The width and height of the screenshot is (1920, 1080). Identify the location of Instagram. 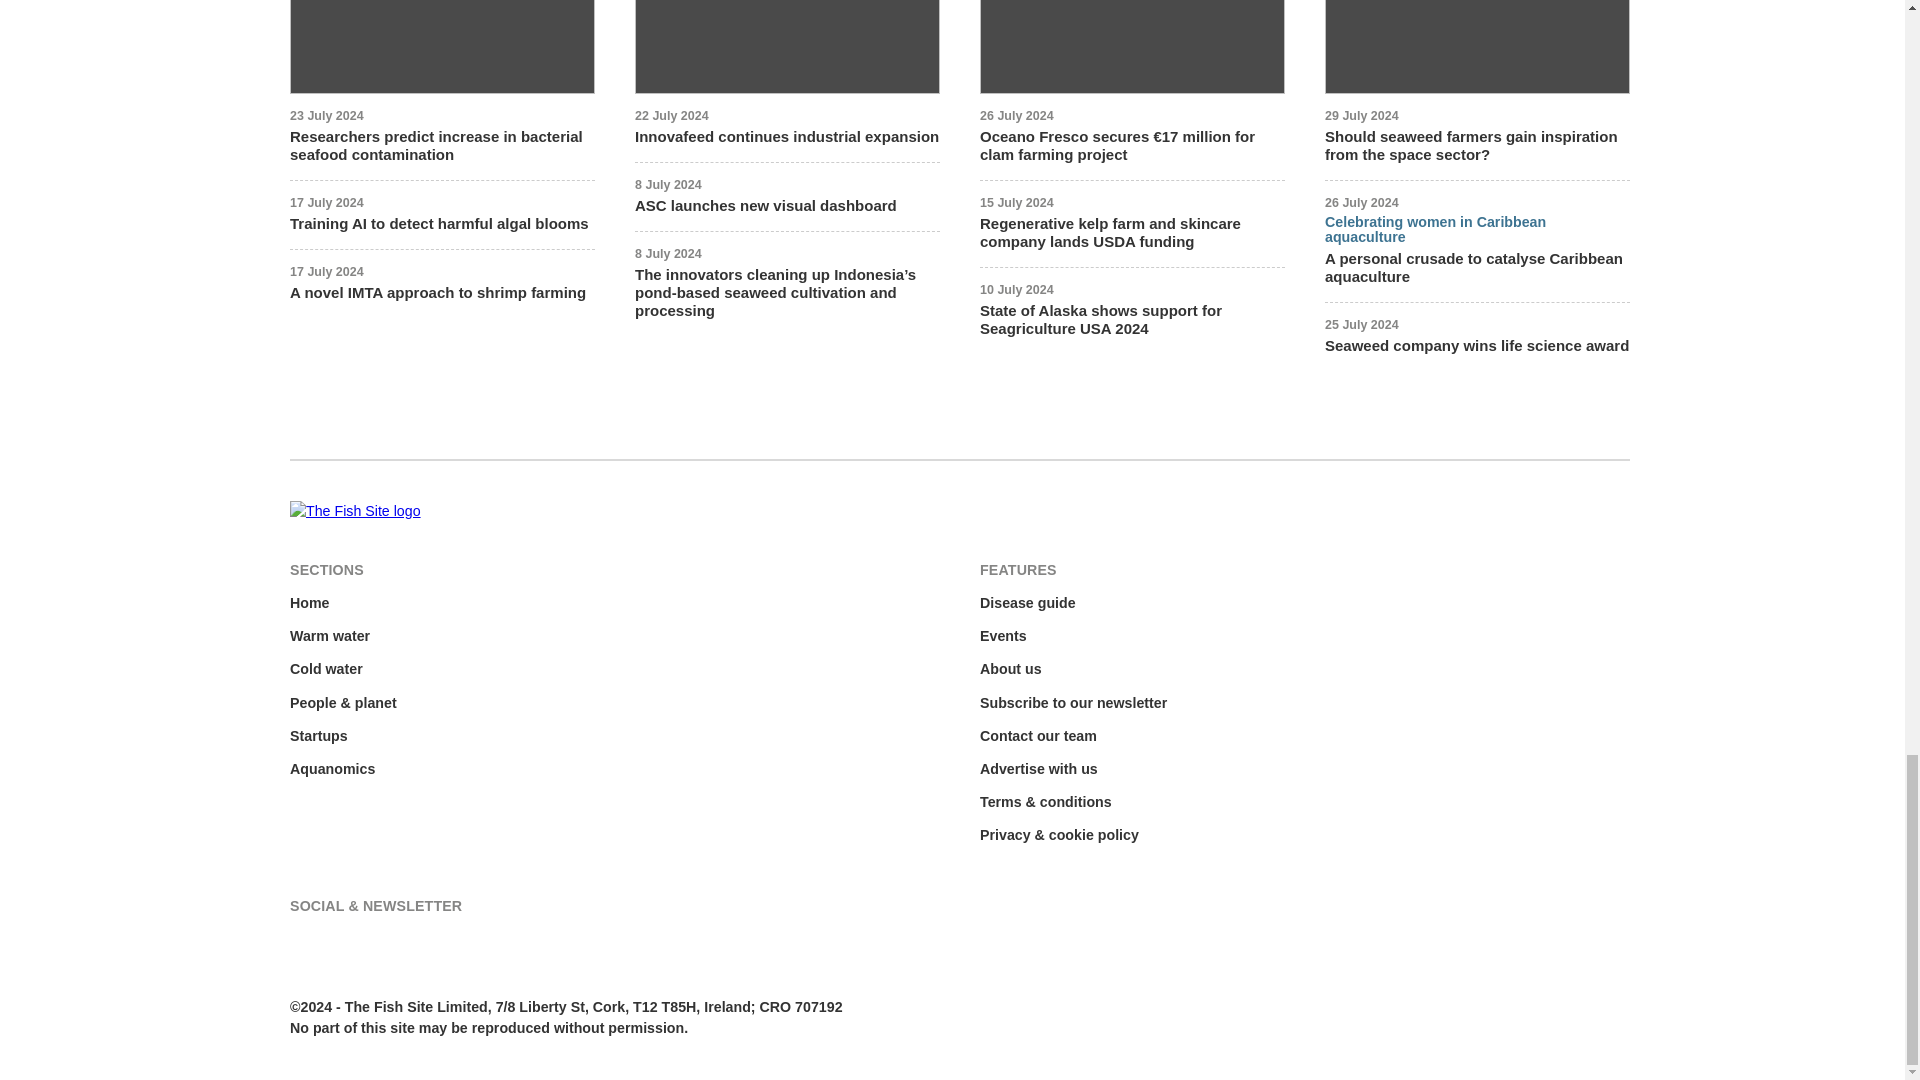
(428, 944).